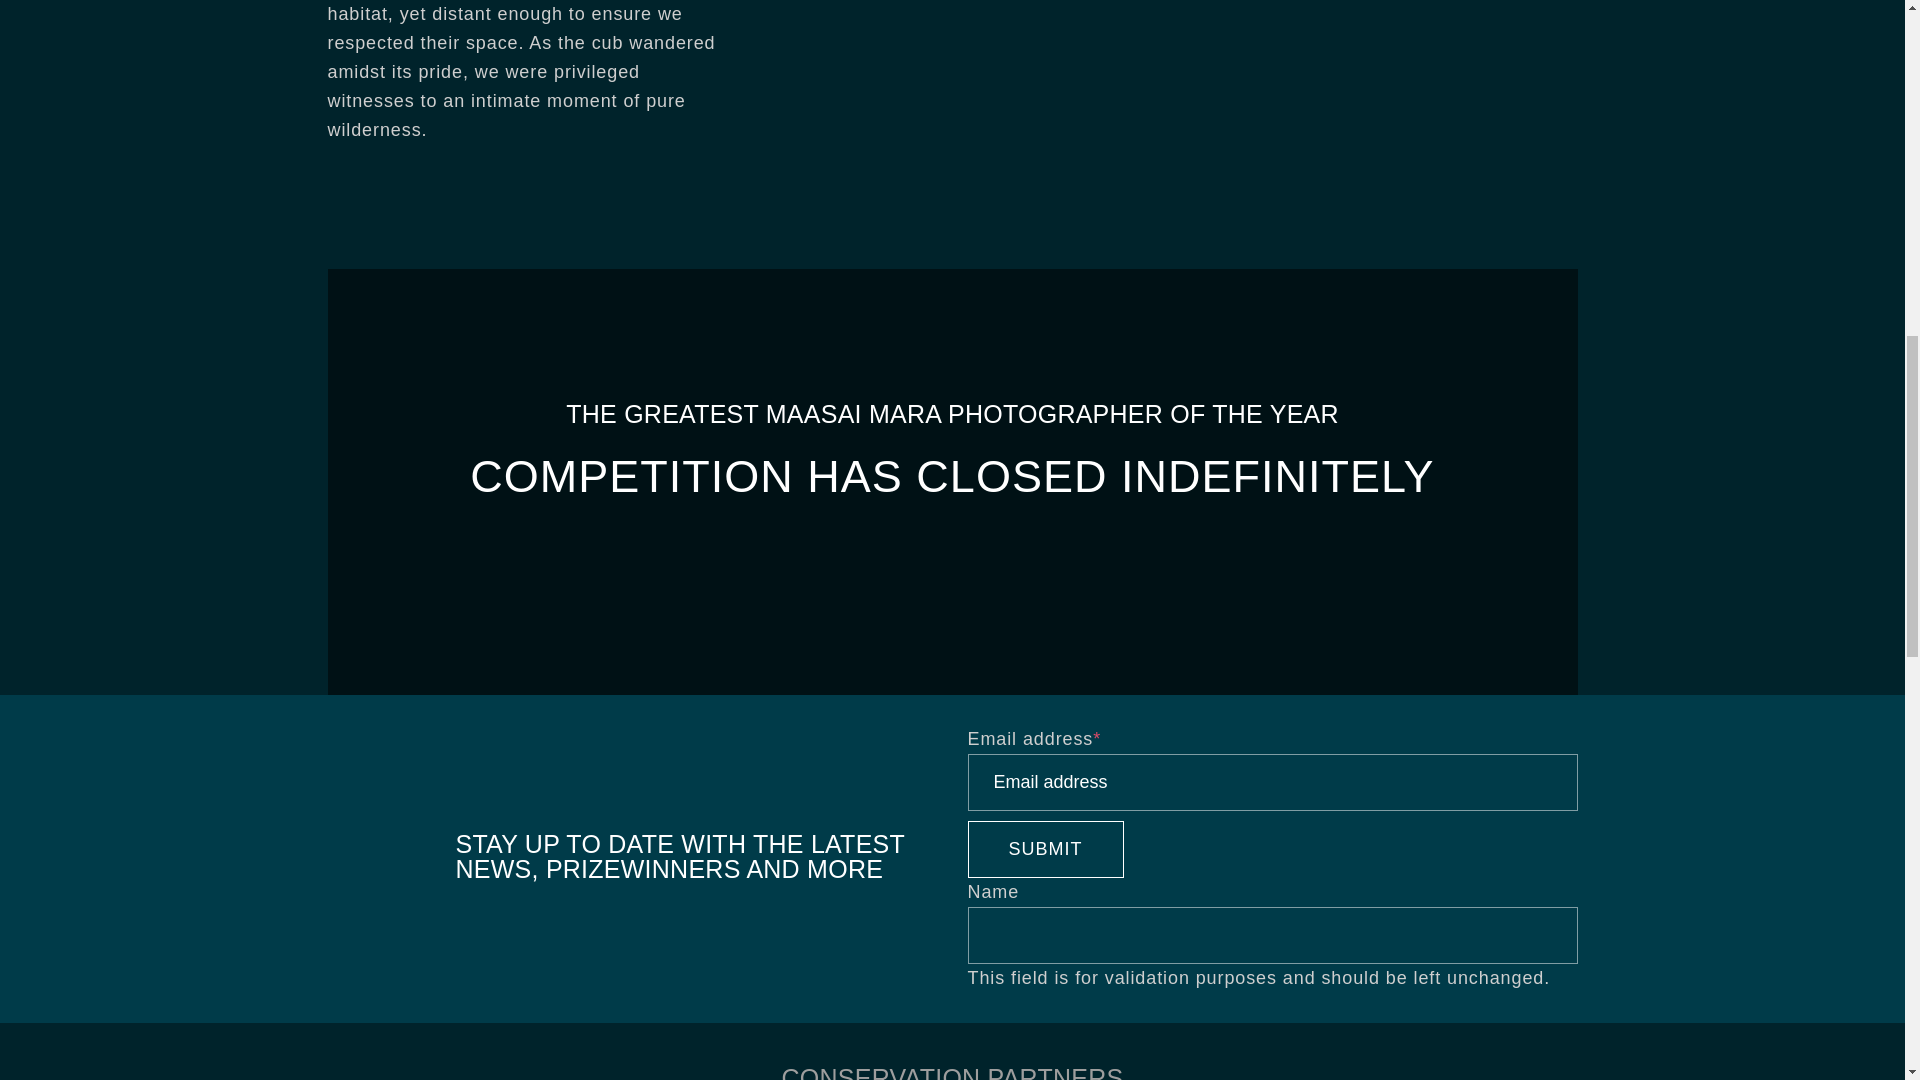  What do you see at coordinates (375, 858) in the screenshot?
I see `tgmm-favicon-white` at bounding box center [375, 858].